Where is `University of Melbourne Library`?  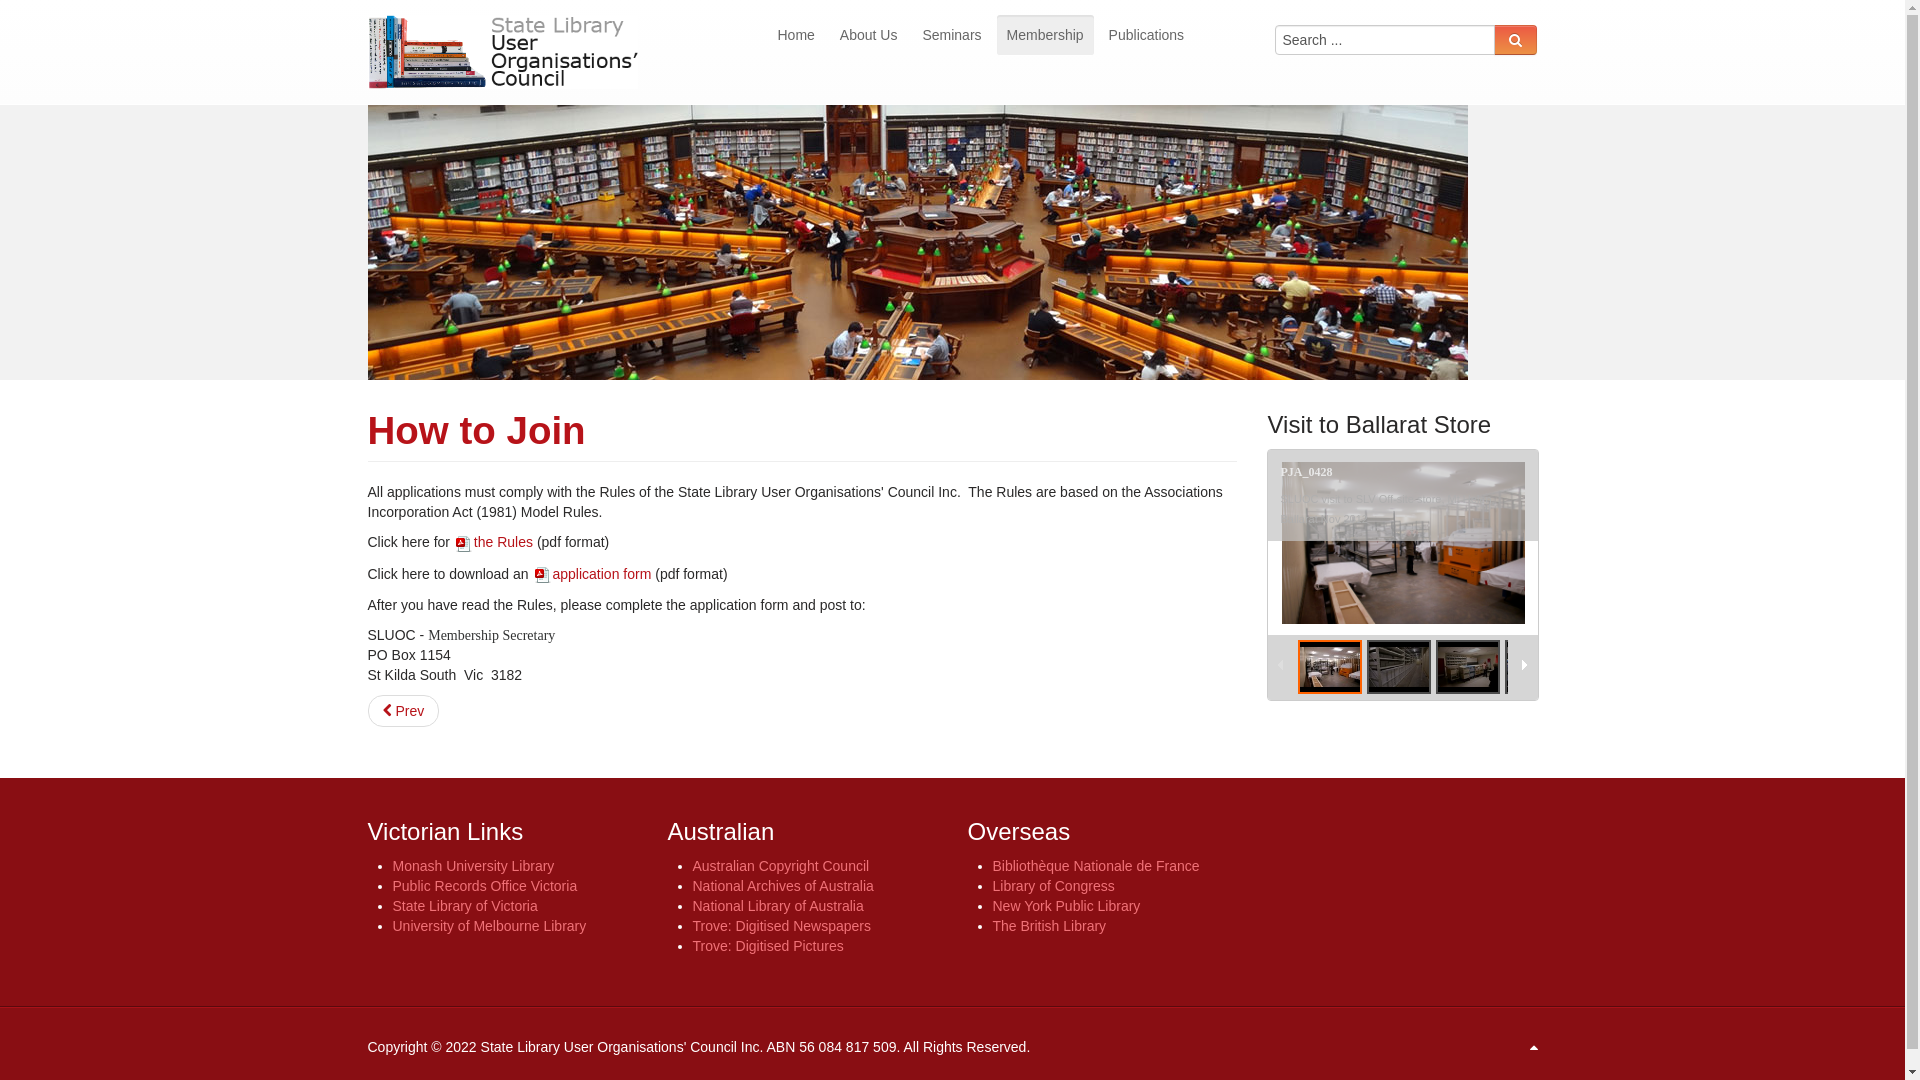 University of Melbourne Library is located at coordinates (489, 926).